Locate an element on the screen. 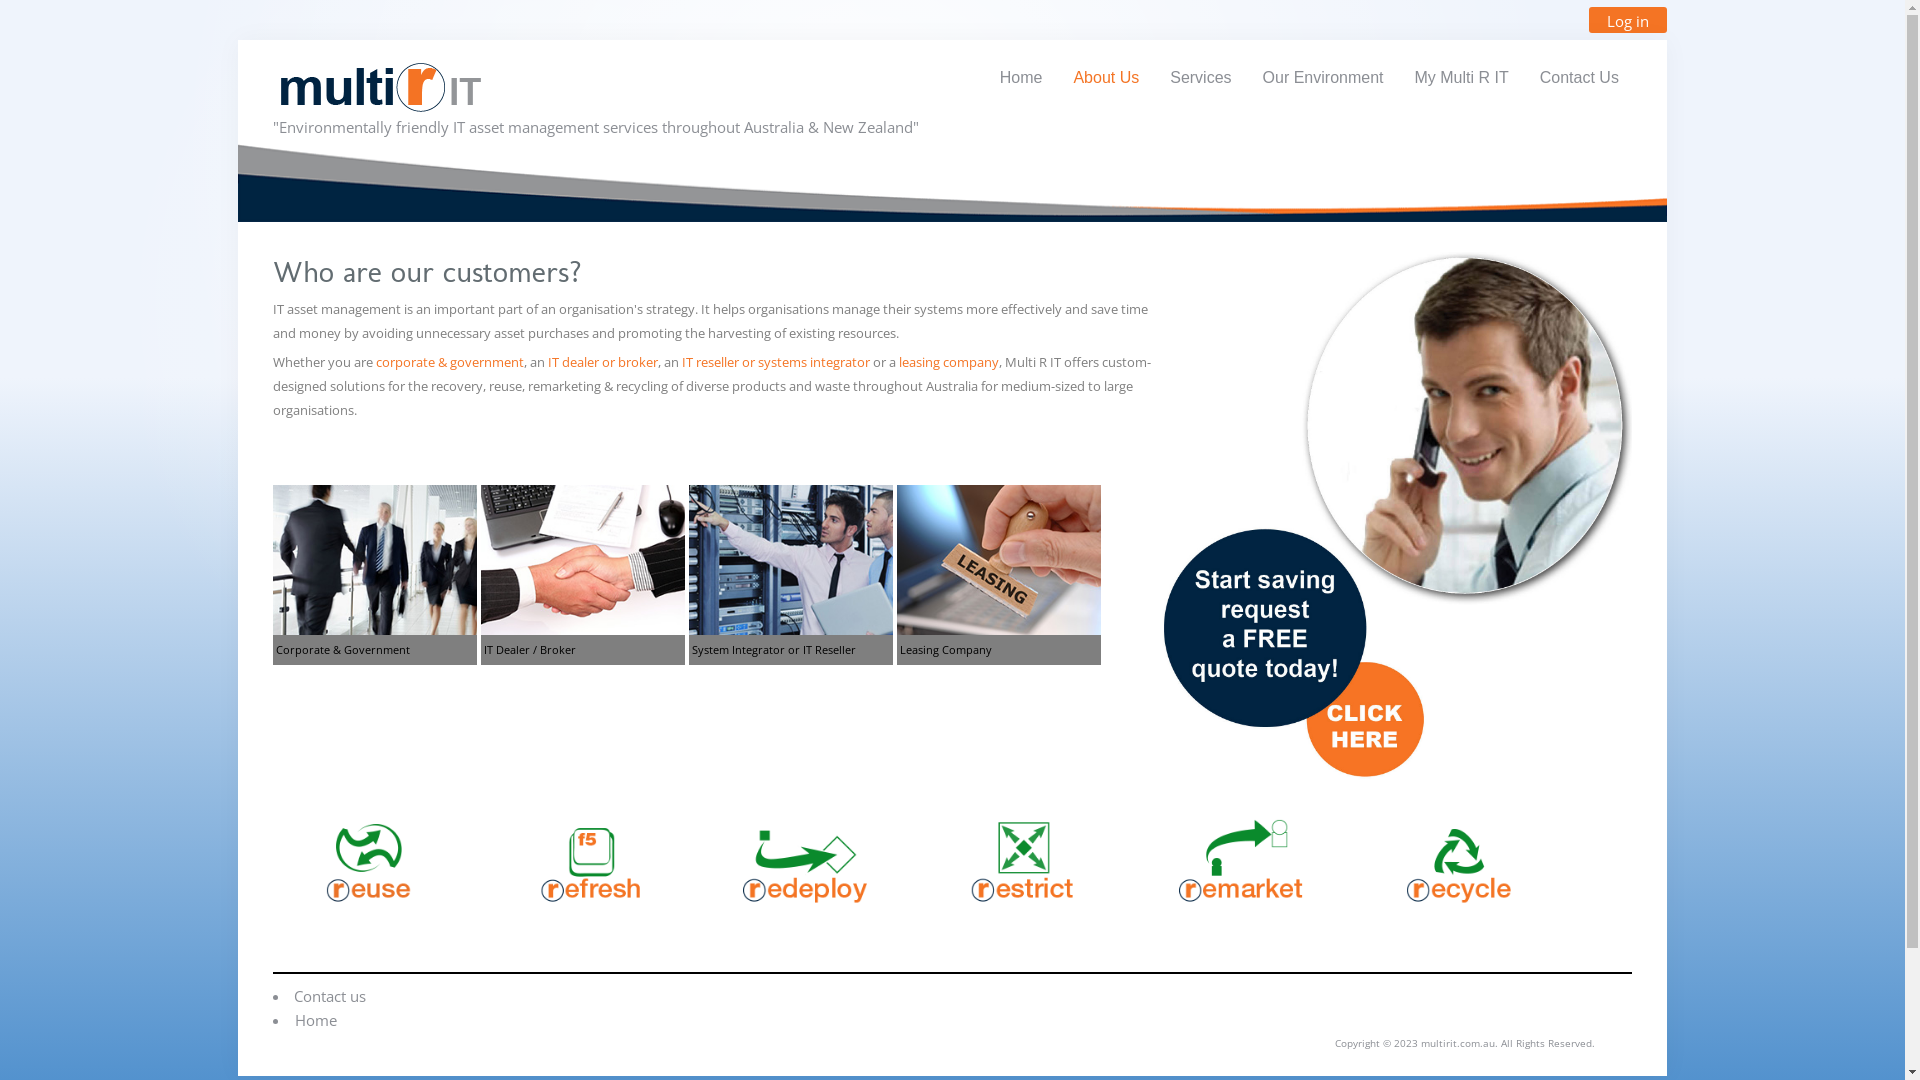 The image size is (1920, 1080). Home is located at coordinates (1022, 78).